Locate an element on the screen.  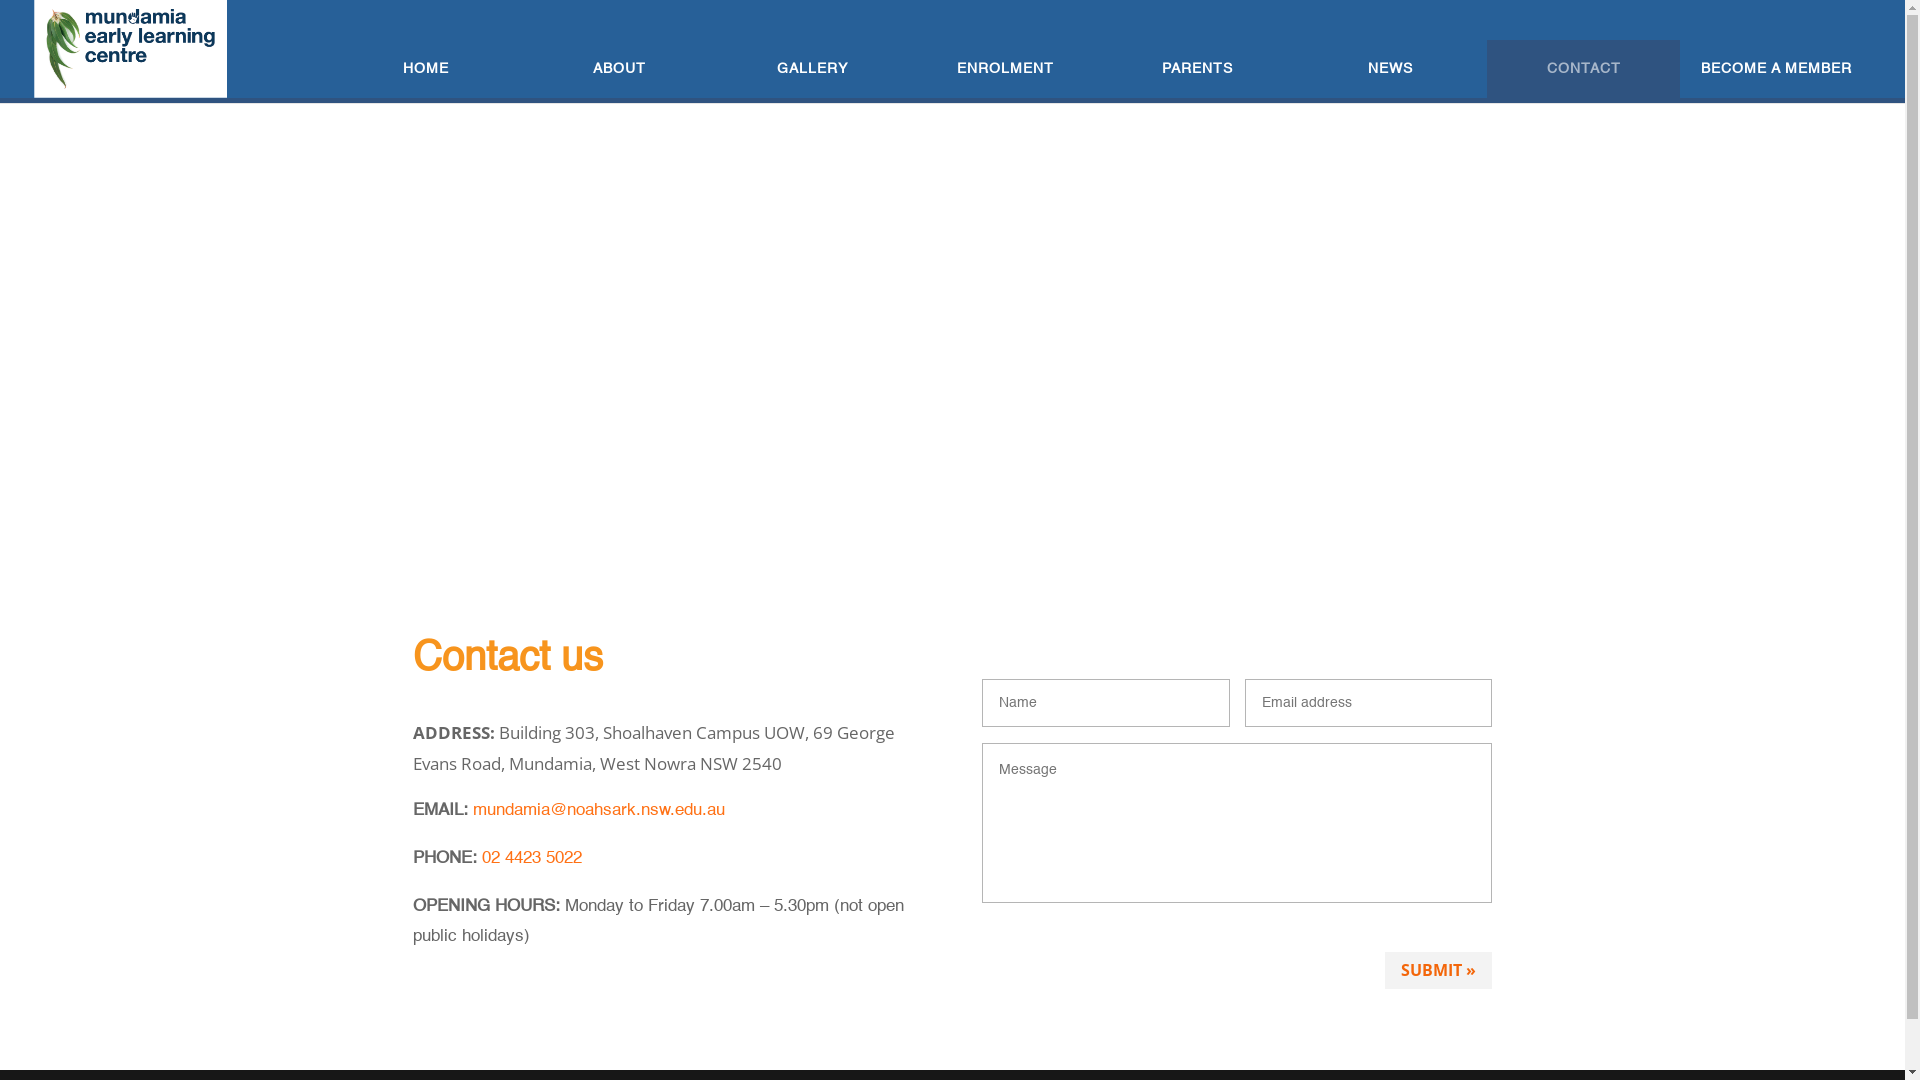
02 4423 5022 is located at coordinates (532, 858).